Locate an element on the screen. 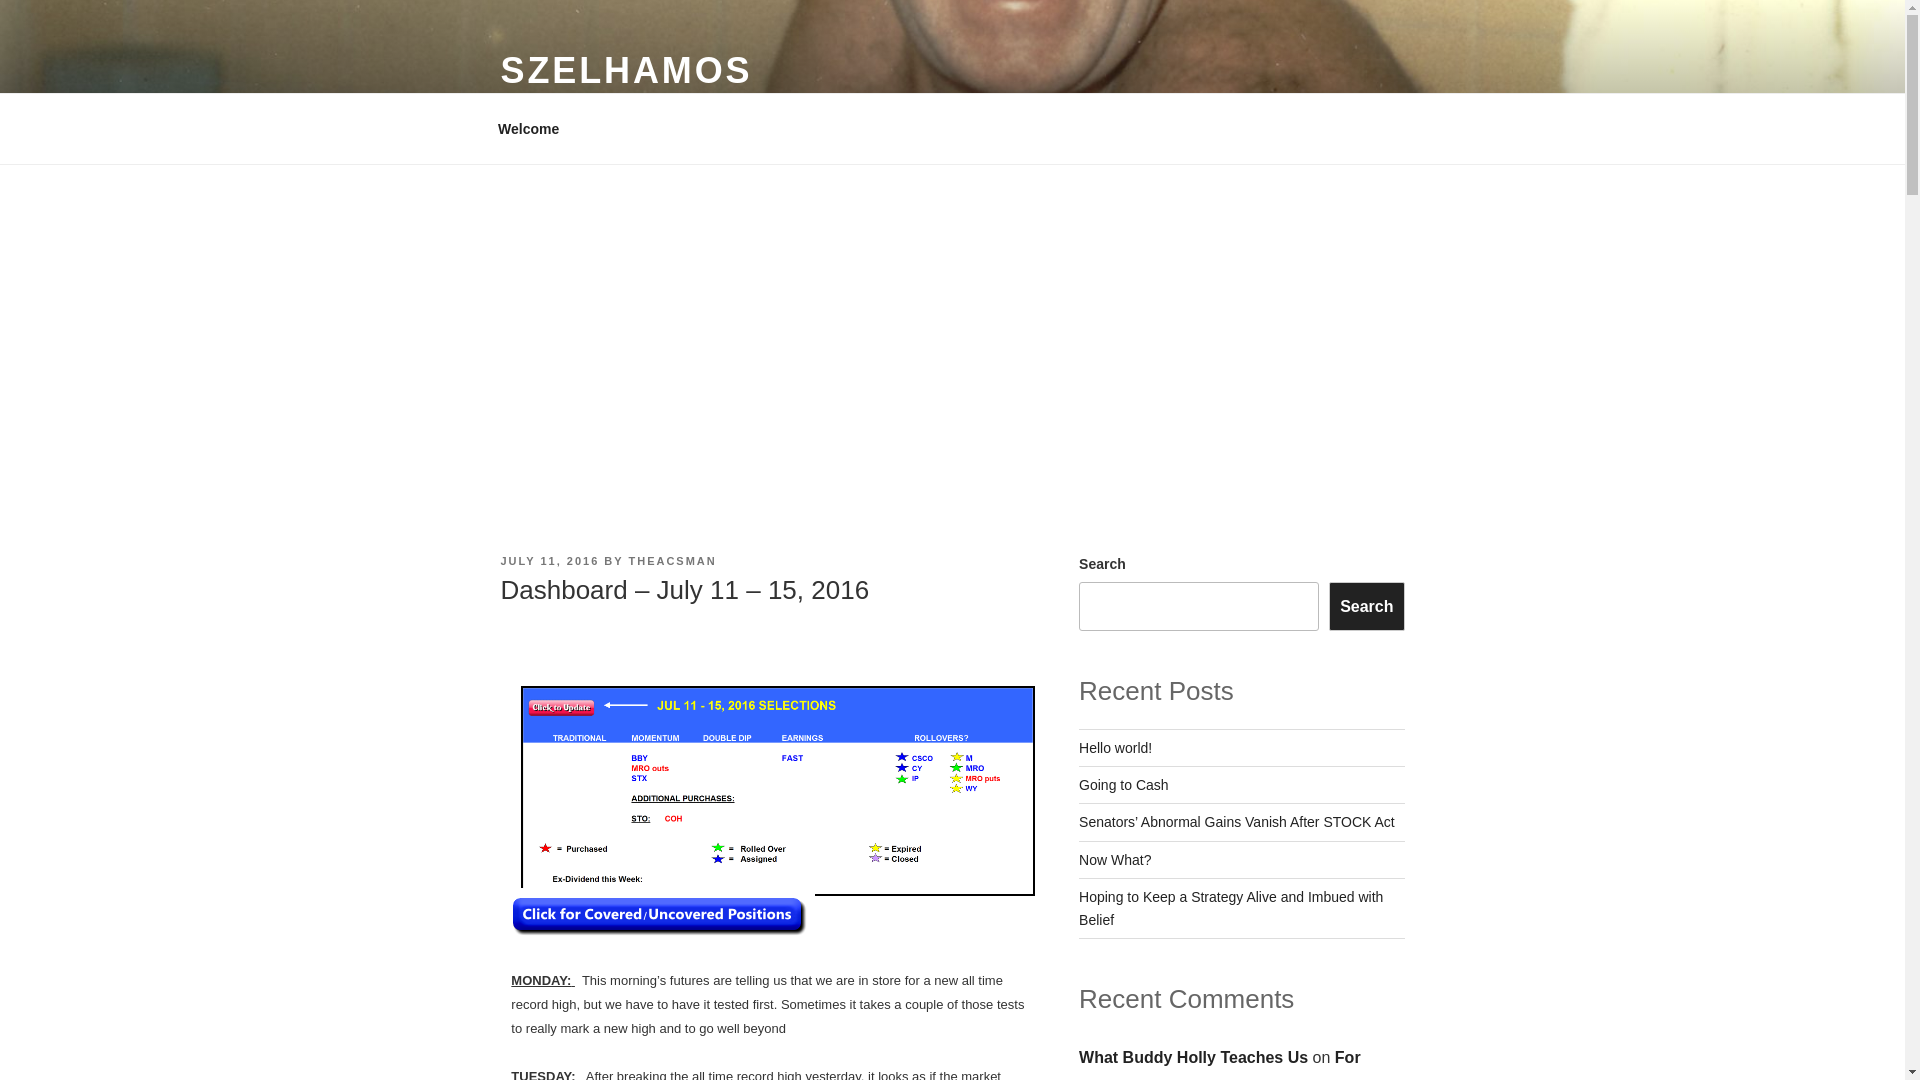 This screenshot has height=1080, width=1920. Selections is located at coordinates (777, 791).